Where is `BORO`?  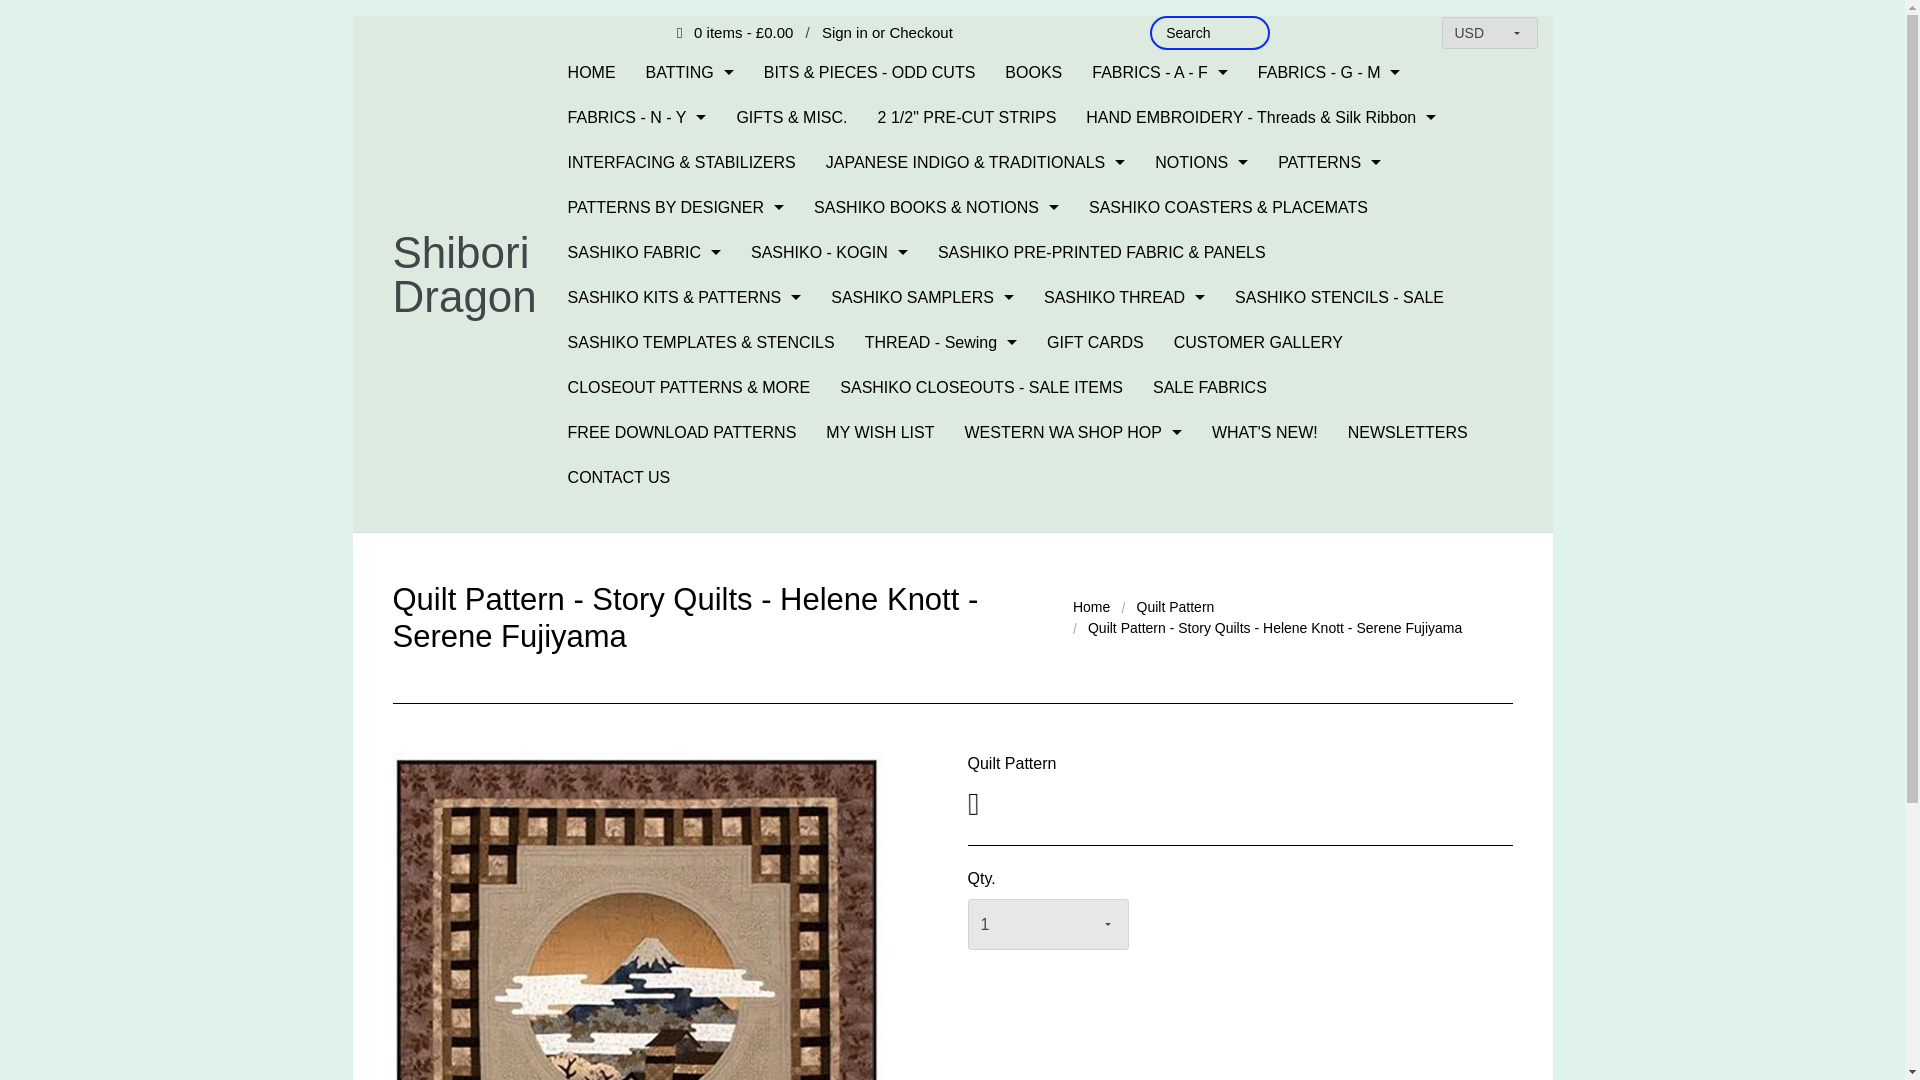 BORO is located at coordinates (1160, 470).